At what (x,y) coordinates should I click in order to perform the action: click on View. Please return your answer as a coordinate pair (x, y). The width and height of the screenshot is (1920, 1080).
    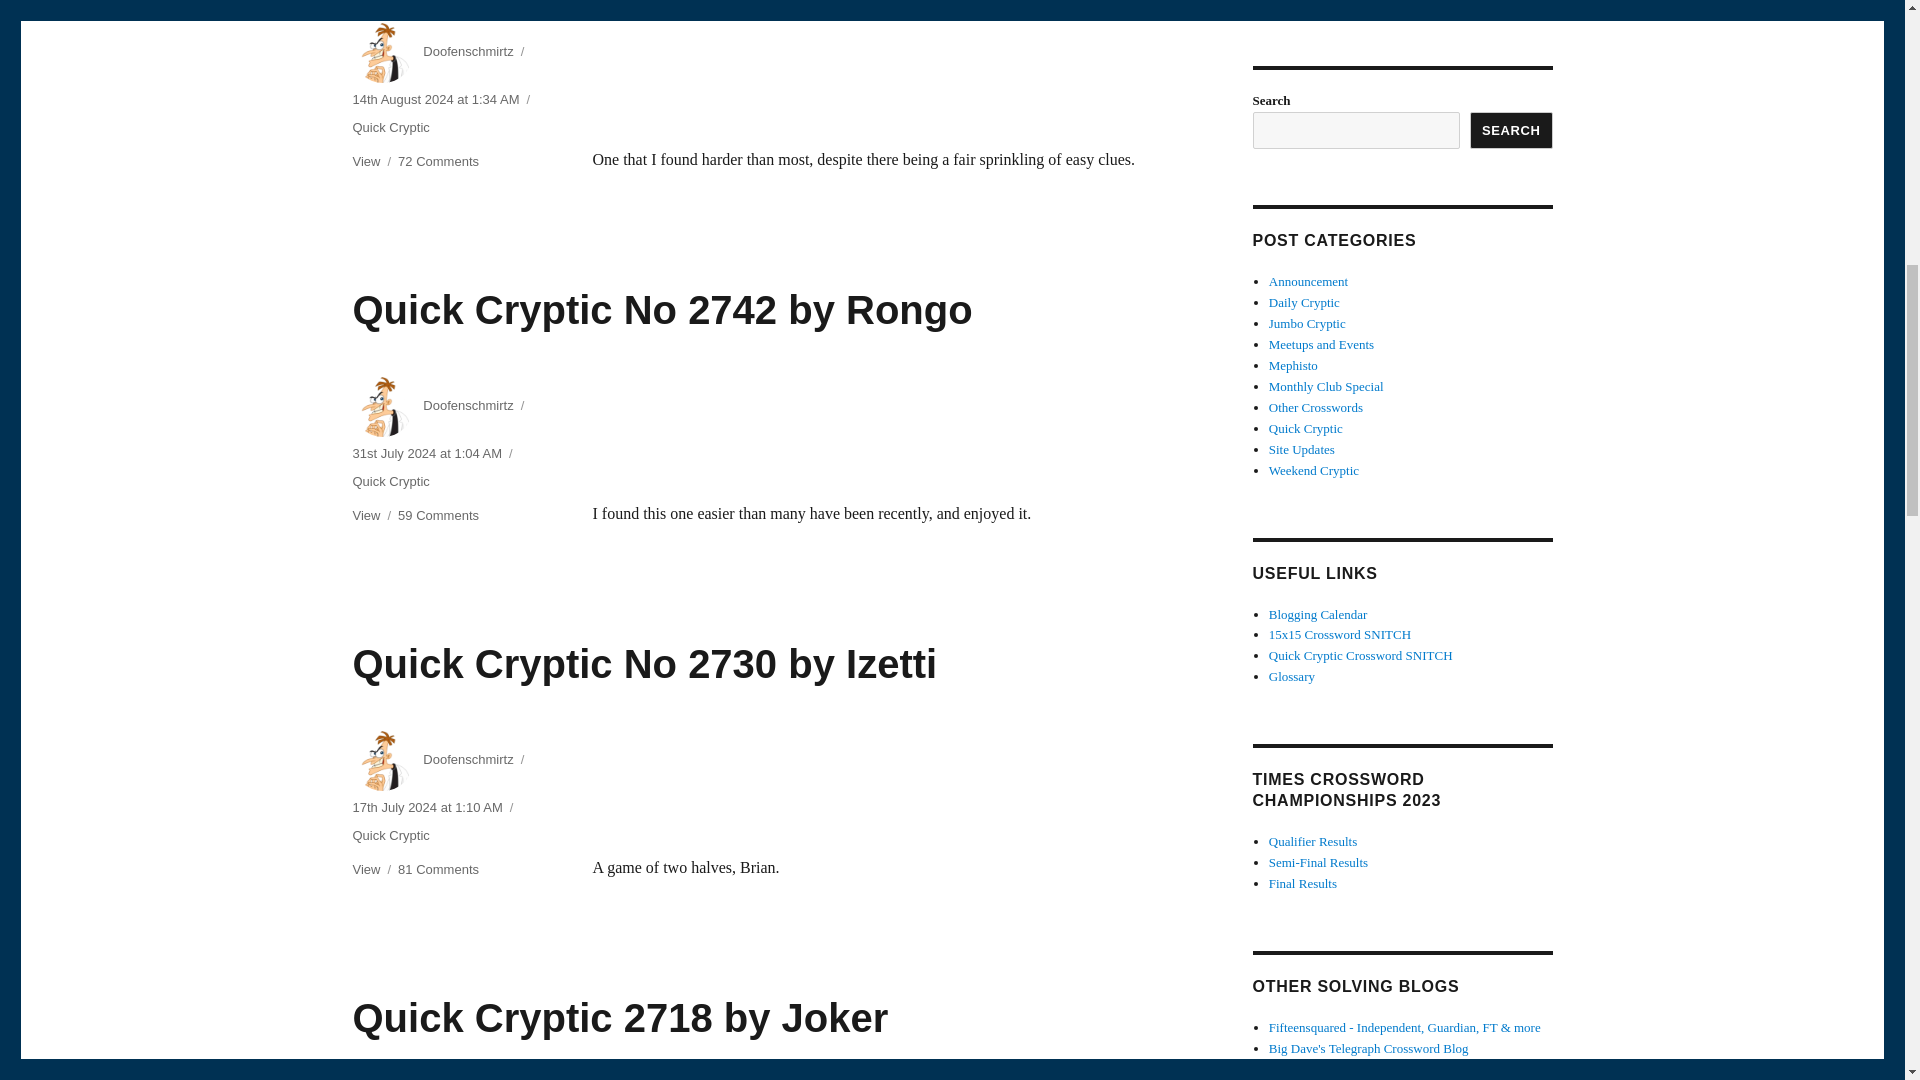
    Looking at the image, I should click on (467, 52).